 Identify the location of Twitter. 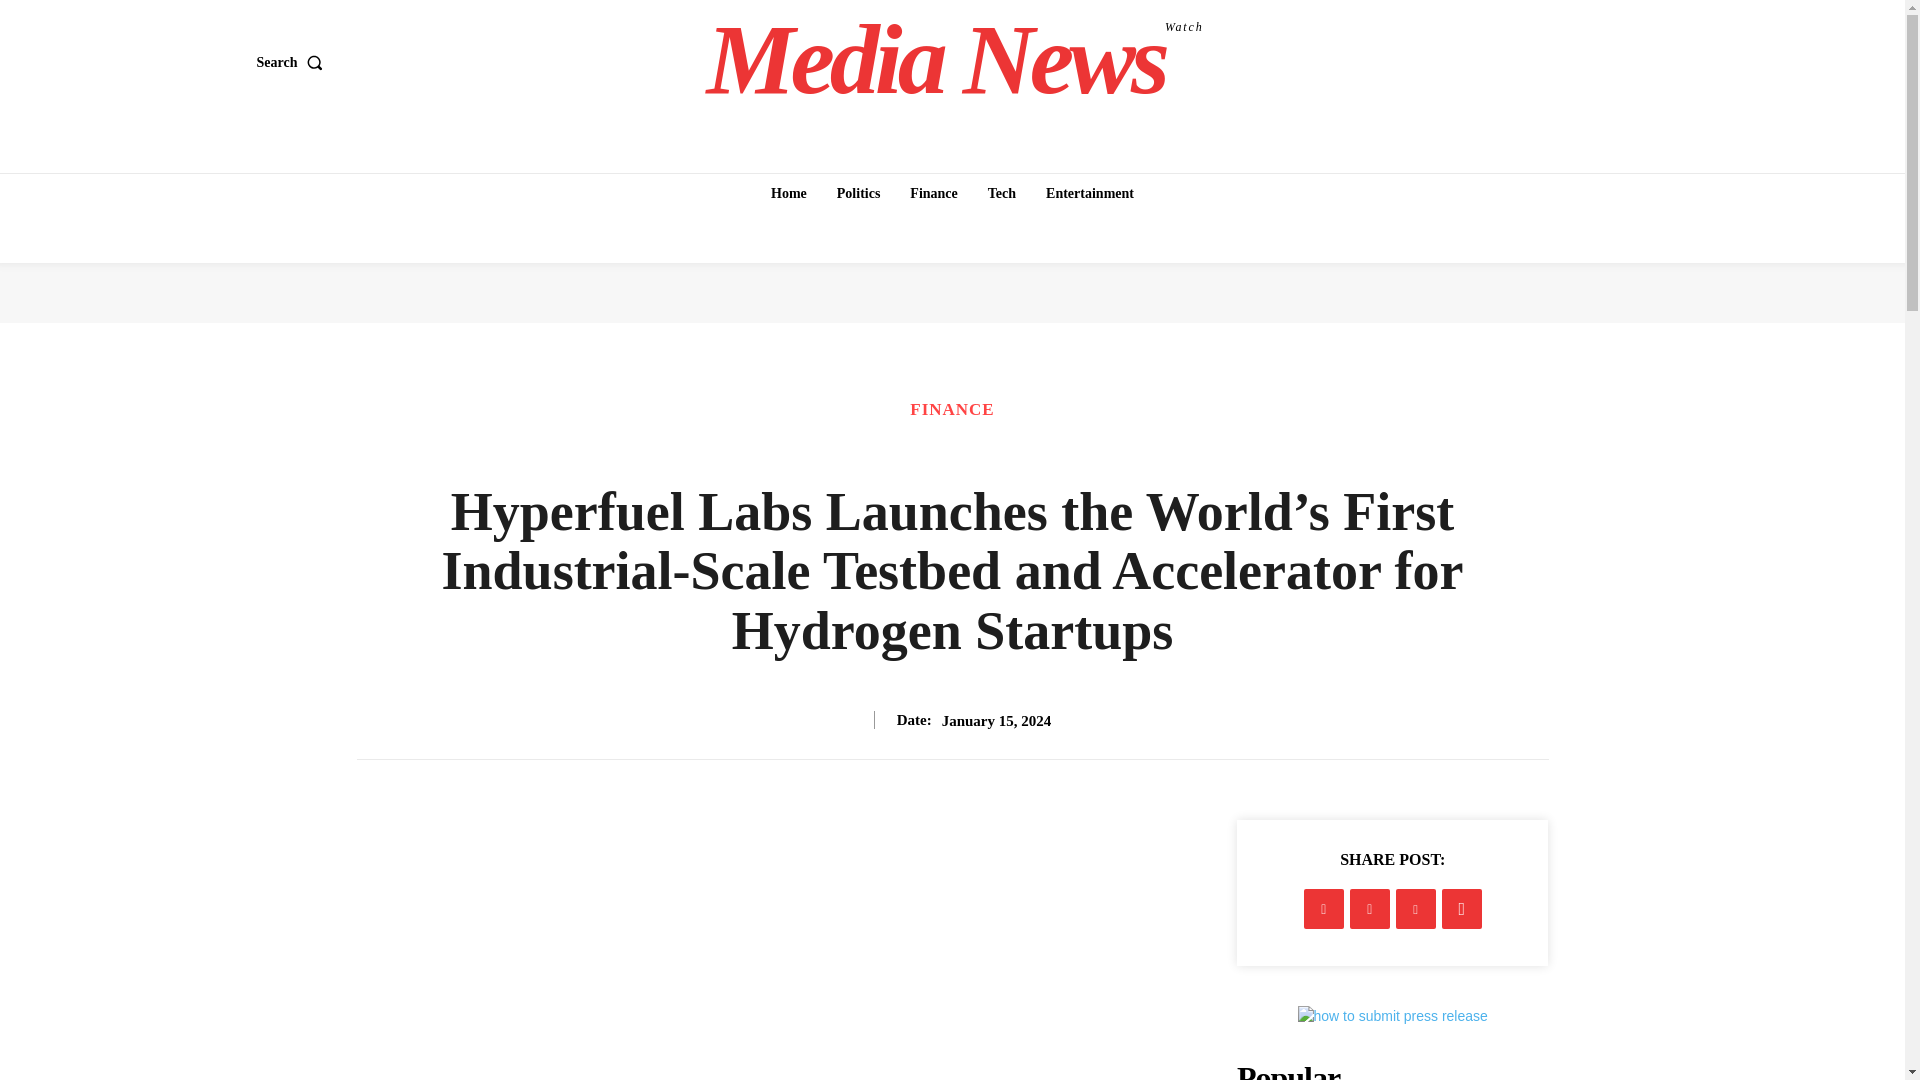
(1370, 908).